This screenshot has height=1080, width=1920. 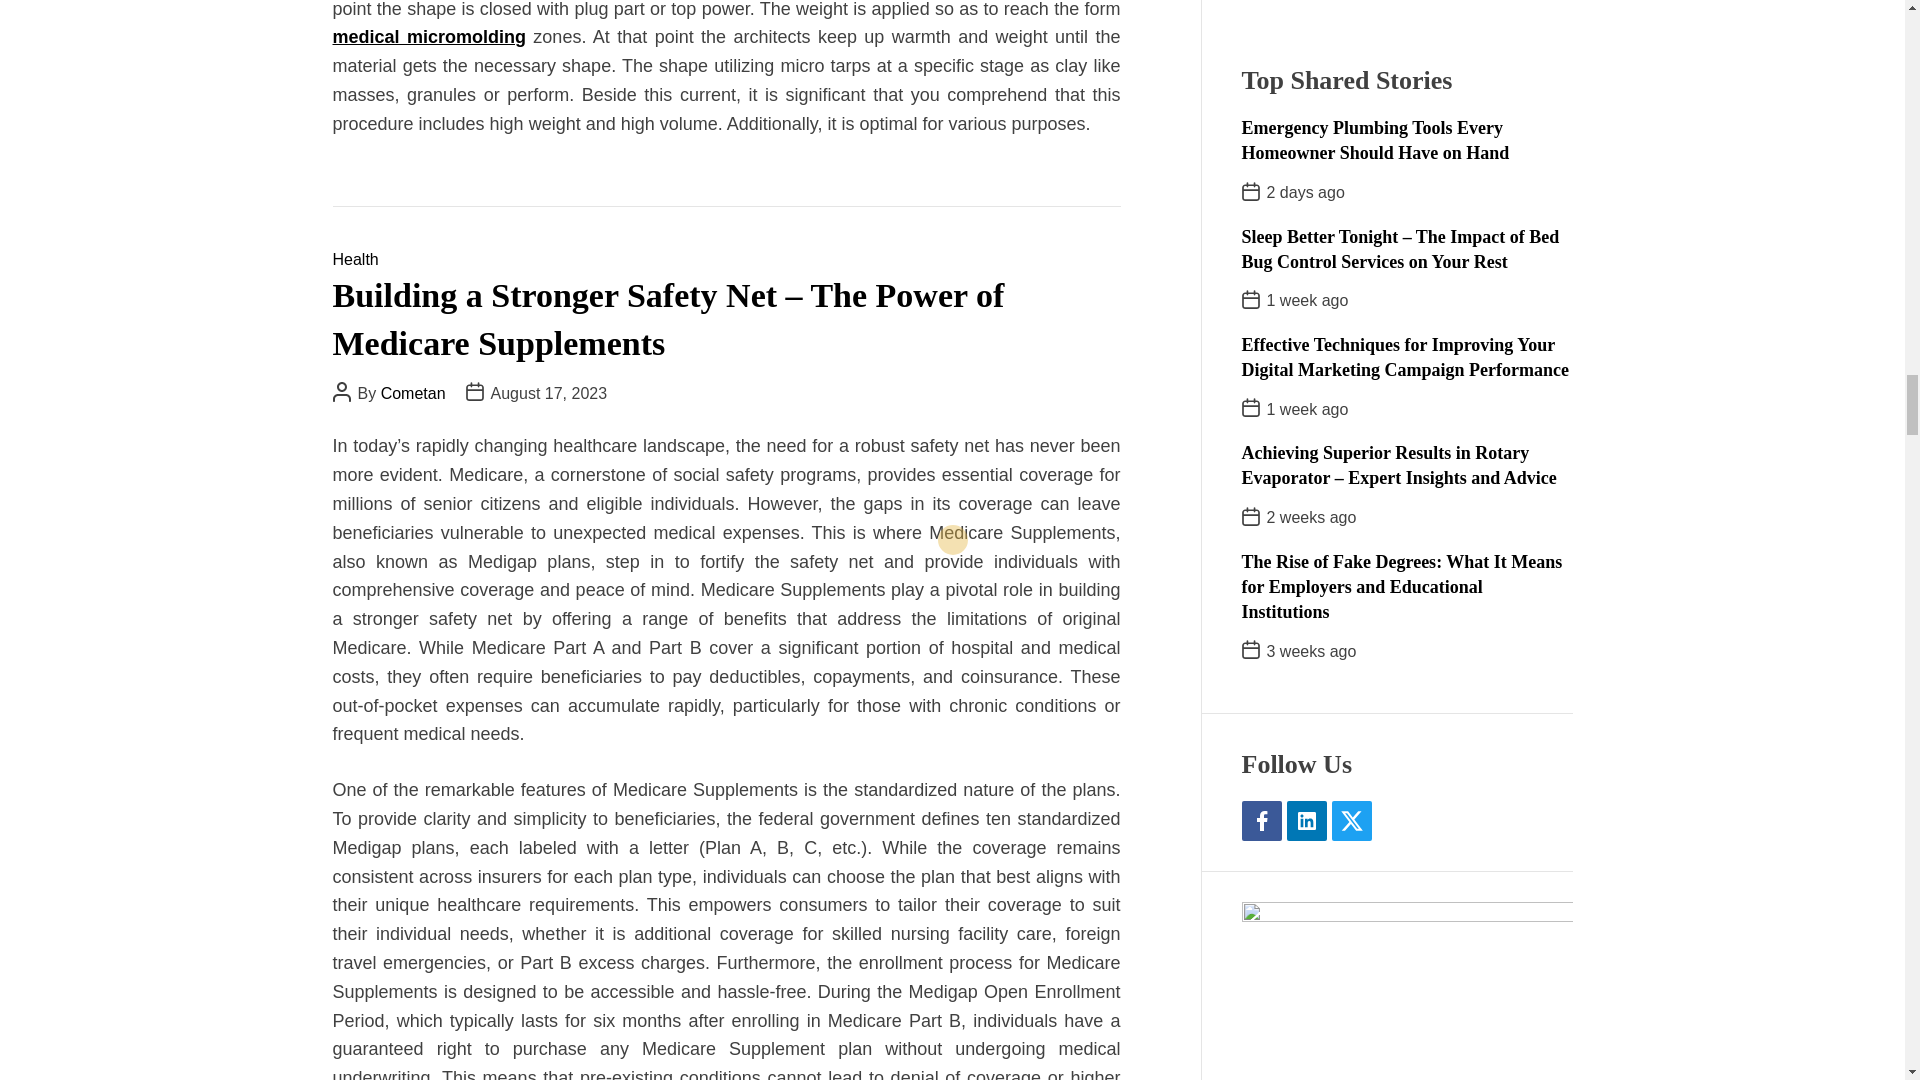 What do you see at coordinates (355, 258) in the screenshot?
I see `Health` at bounding box center [355, 258].